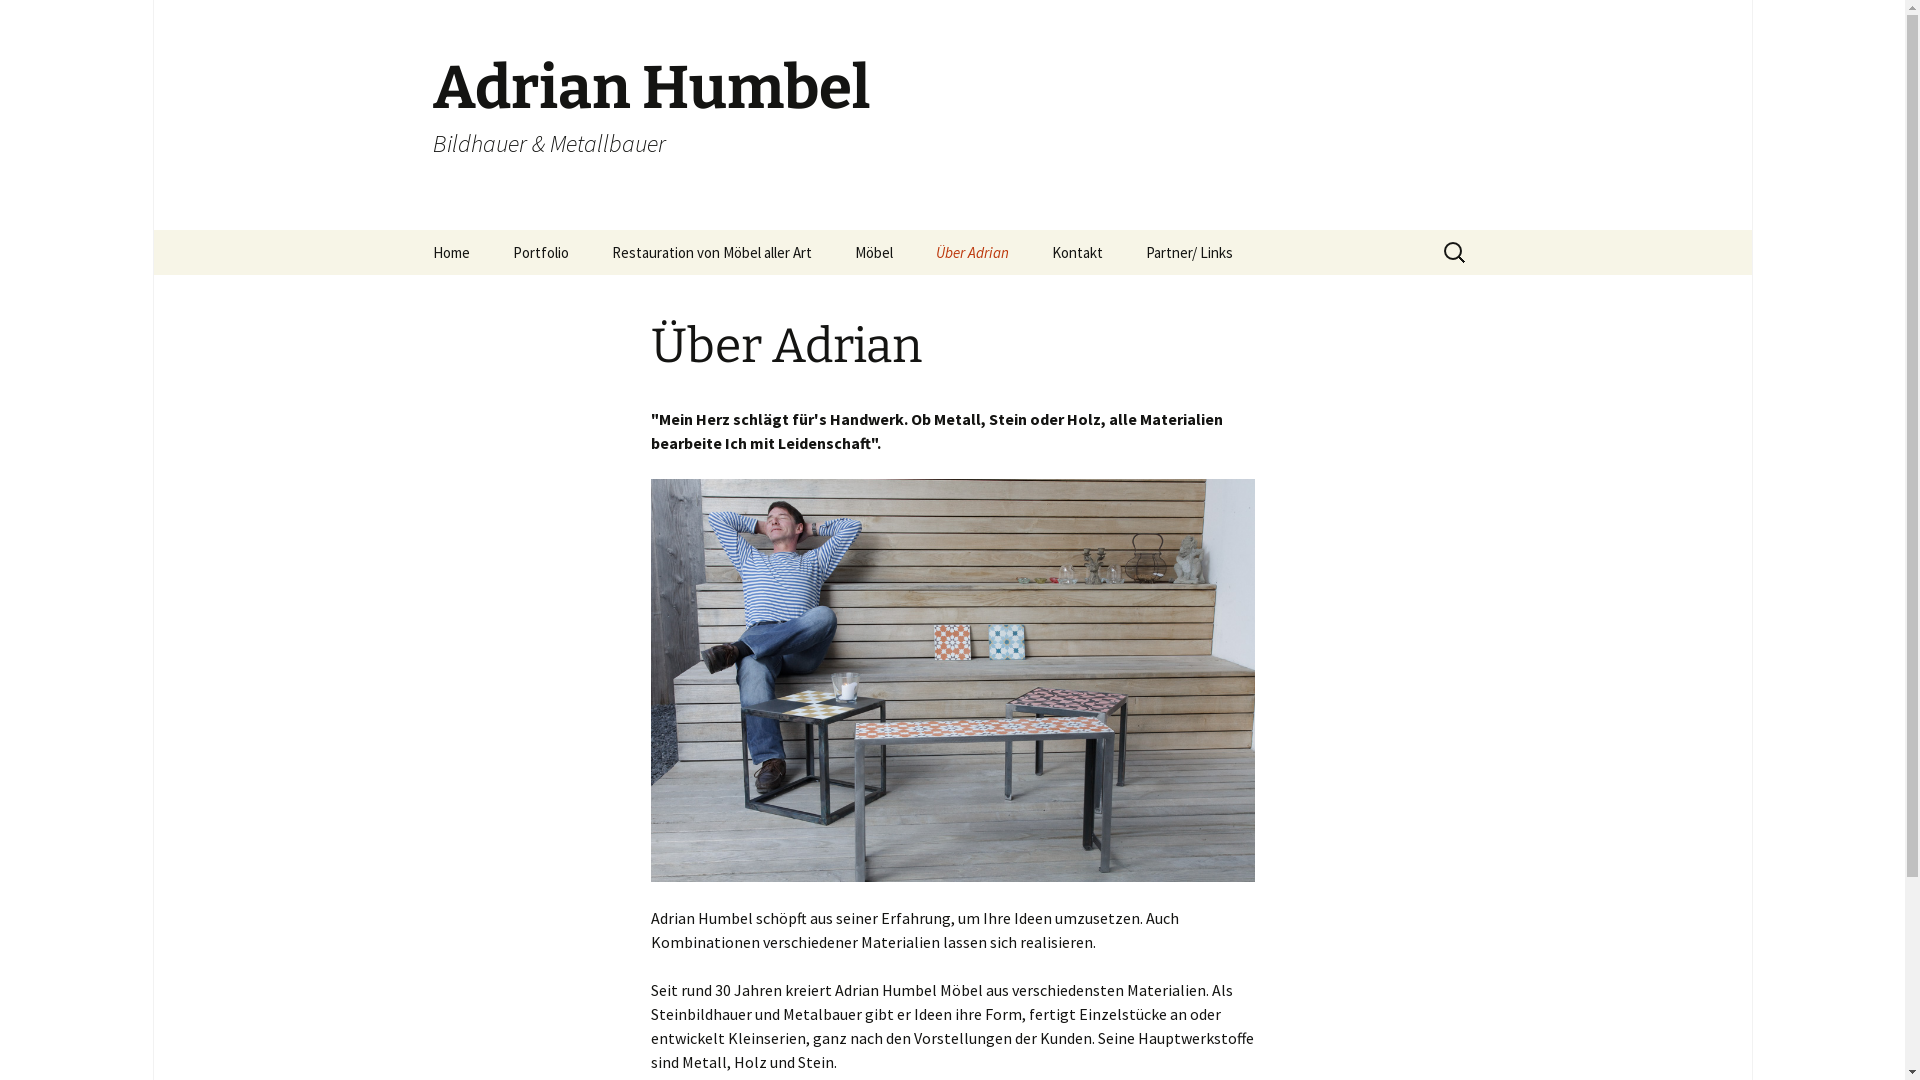 This screenshot has height=1080, width=1920. What do you see at coordinates (450, 252) in the screenshot?
I see `Home` at bounding box center [450, 252].